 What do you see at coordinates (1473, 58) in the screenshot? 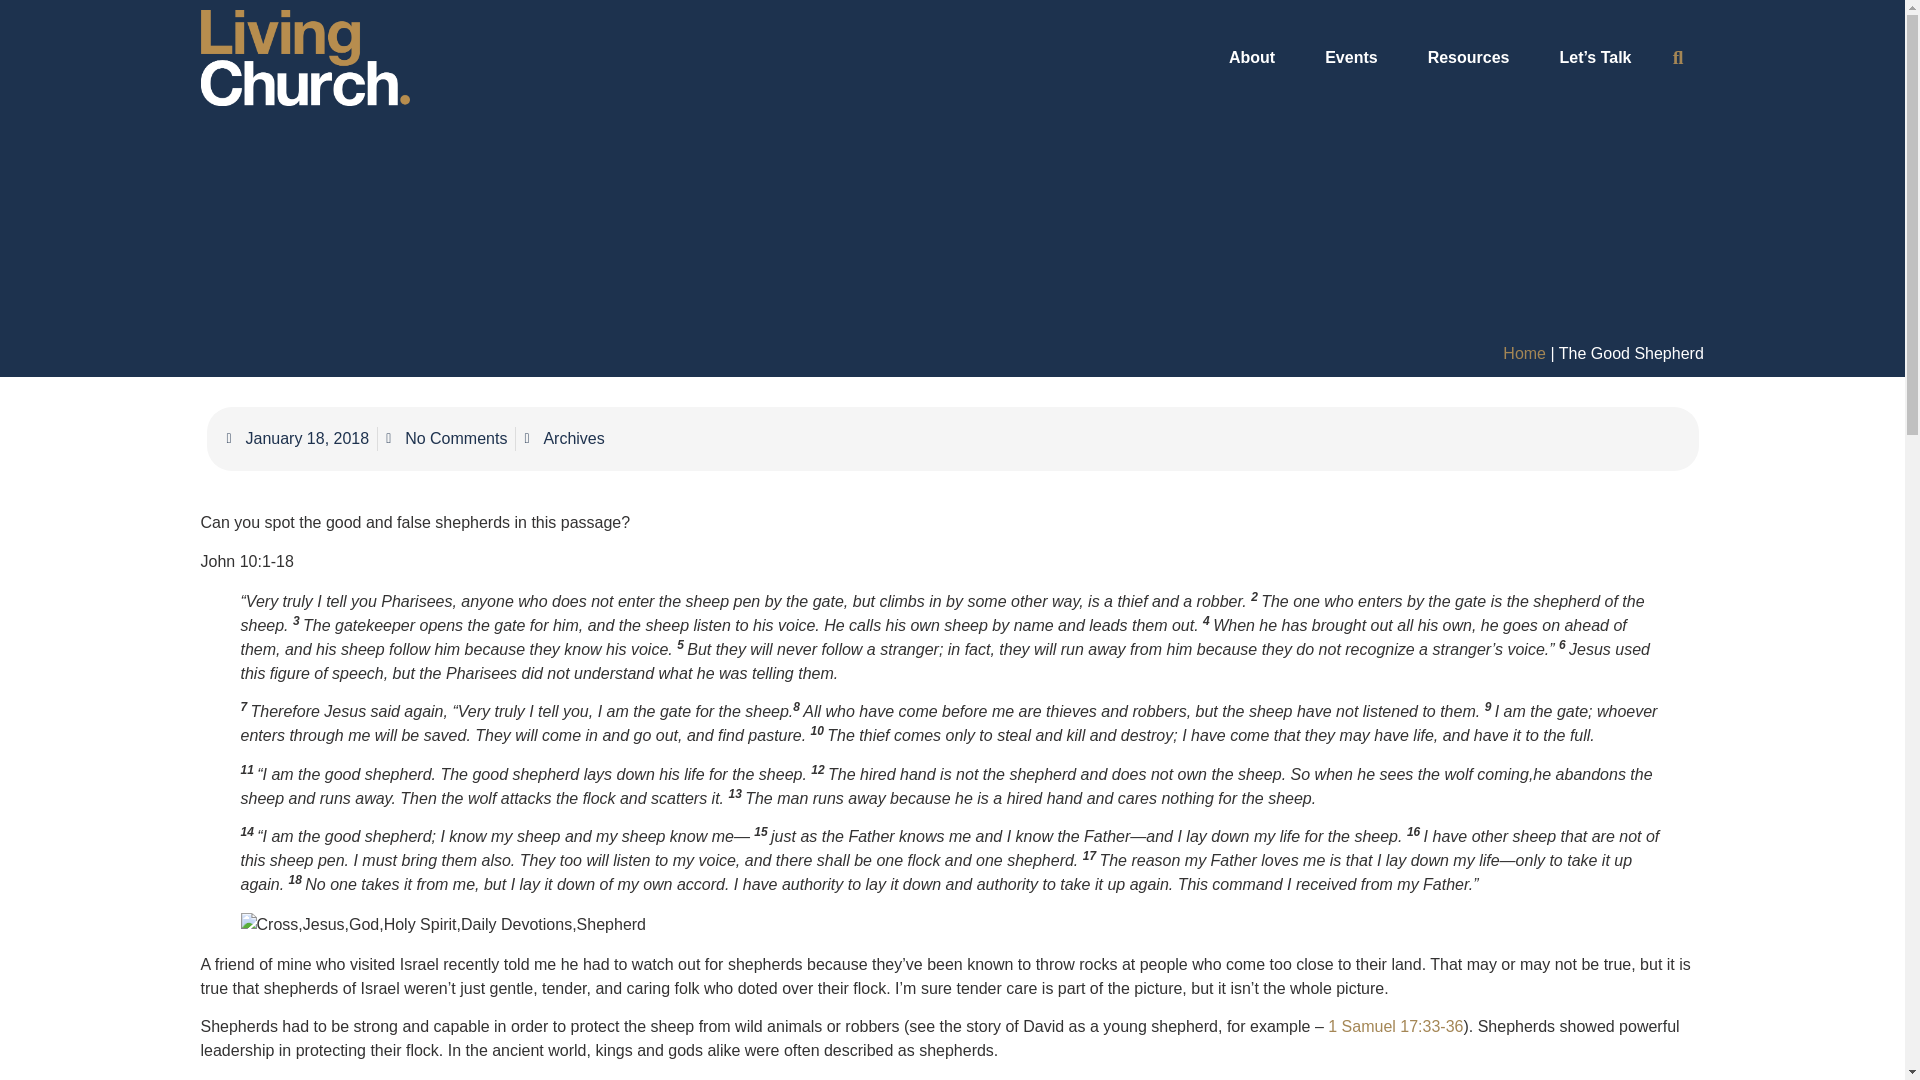
I see `Resources` at bounding box center [1473, 58].